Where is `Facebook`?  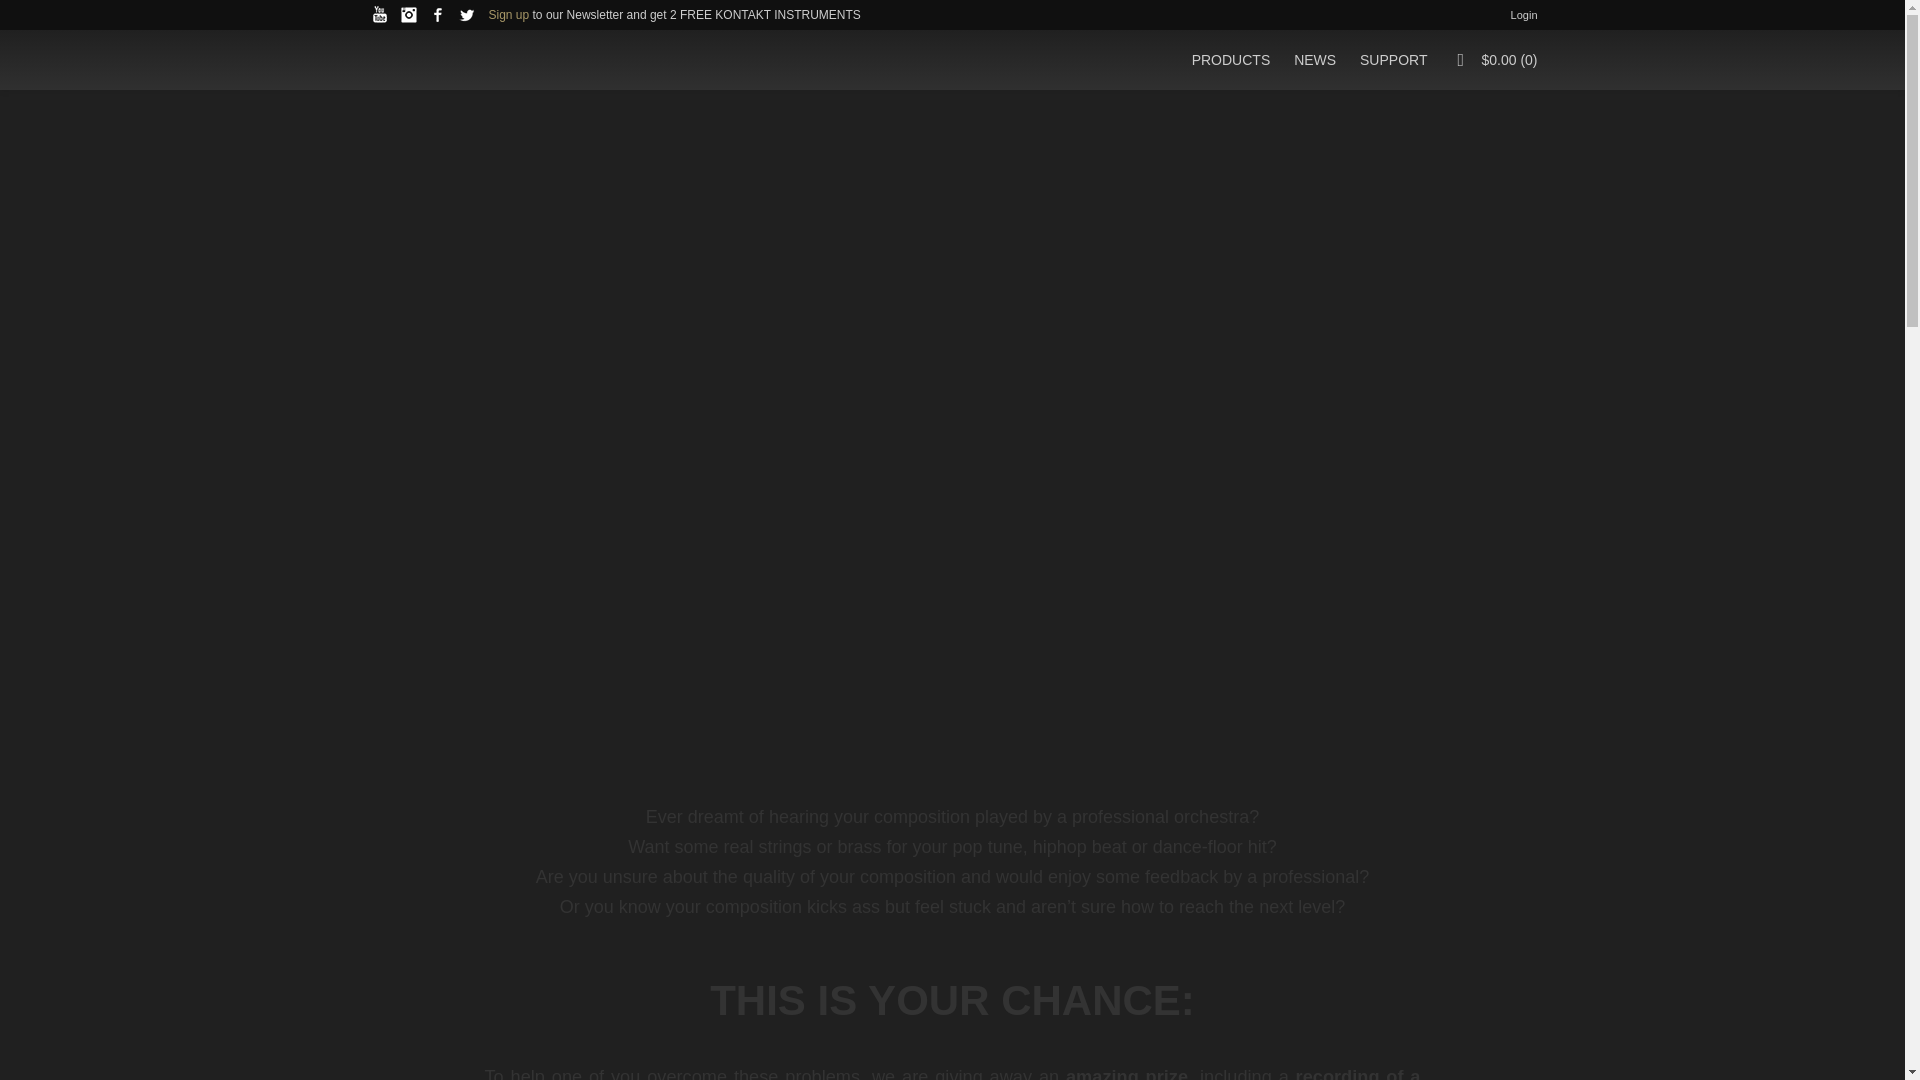
Facebook is located at coordinates (438, 15).